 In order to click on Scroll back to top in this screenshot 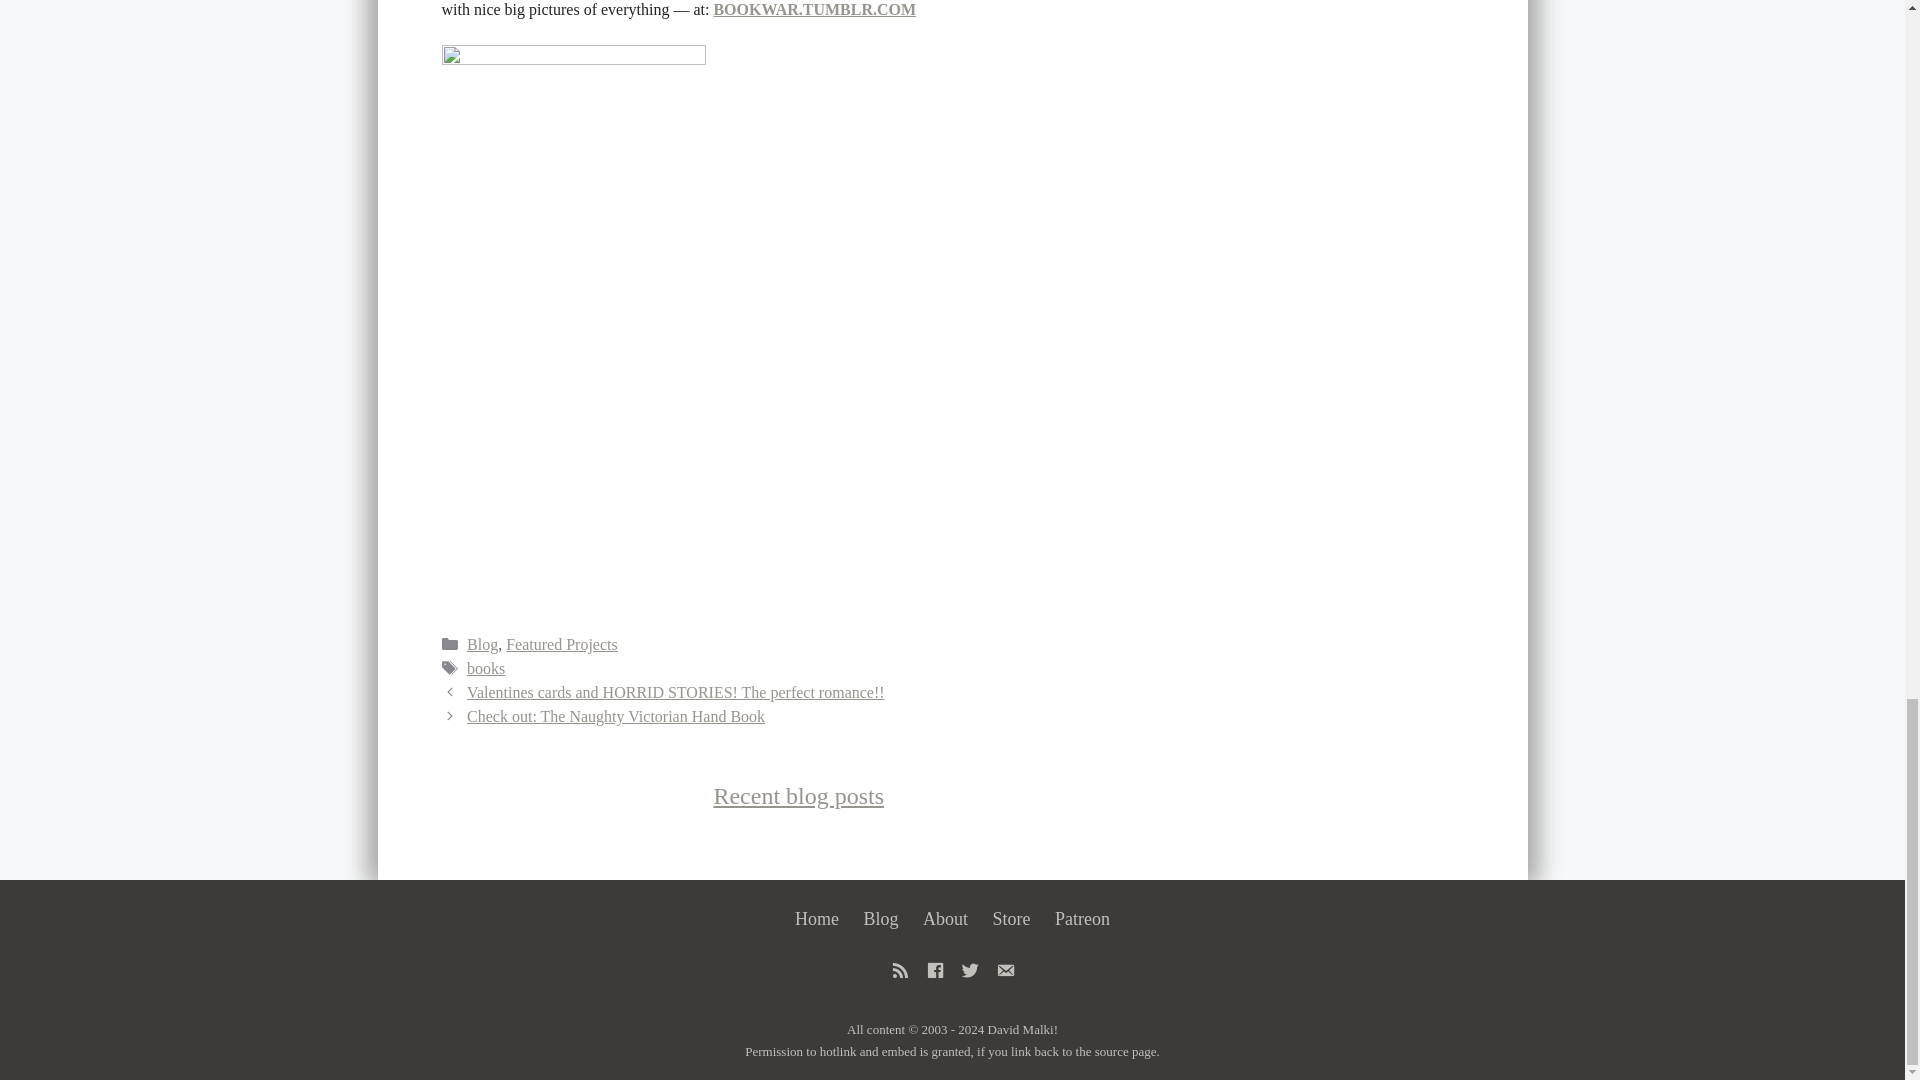, I will do `click(1838, 14)`.